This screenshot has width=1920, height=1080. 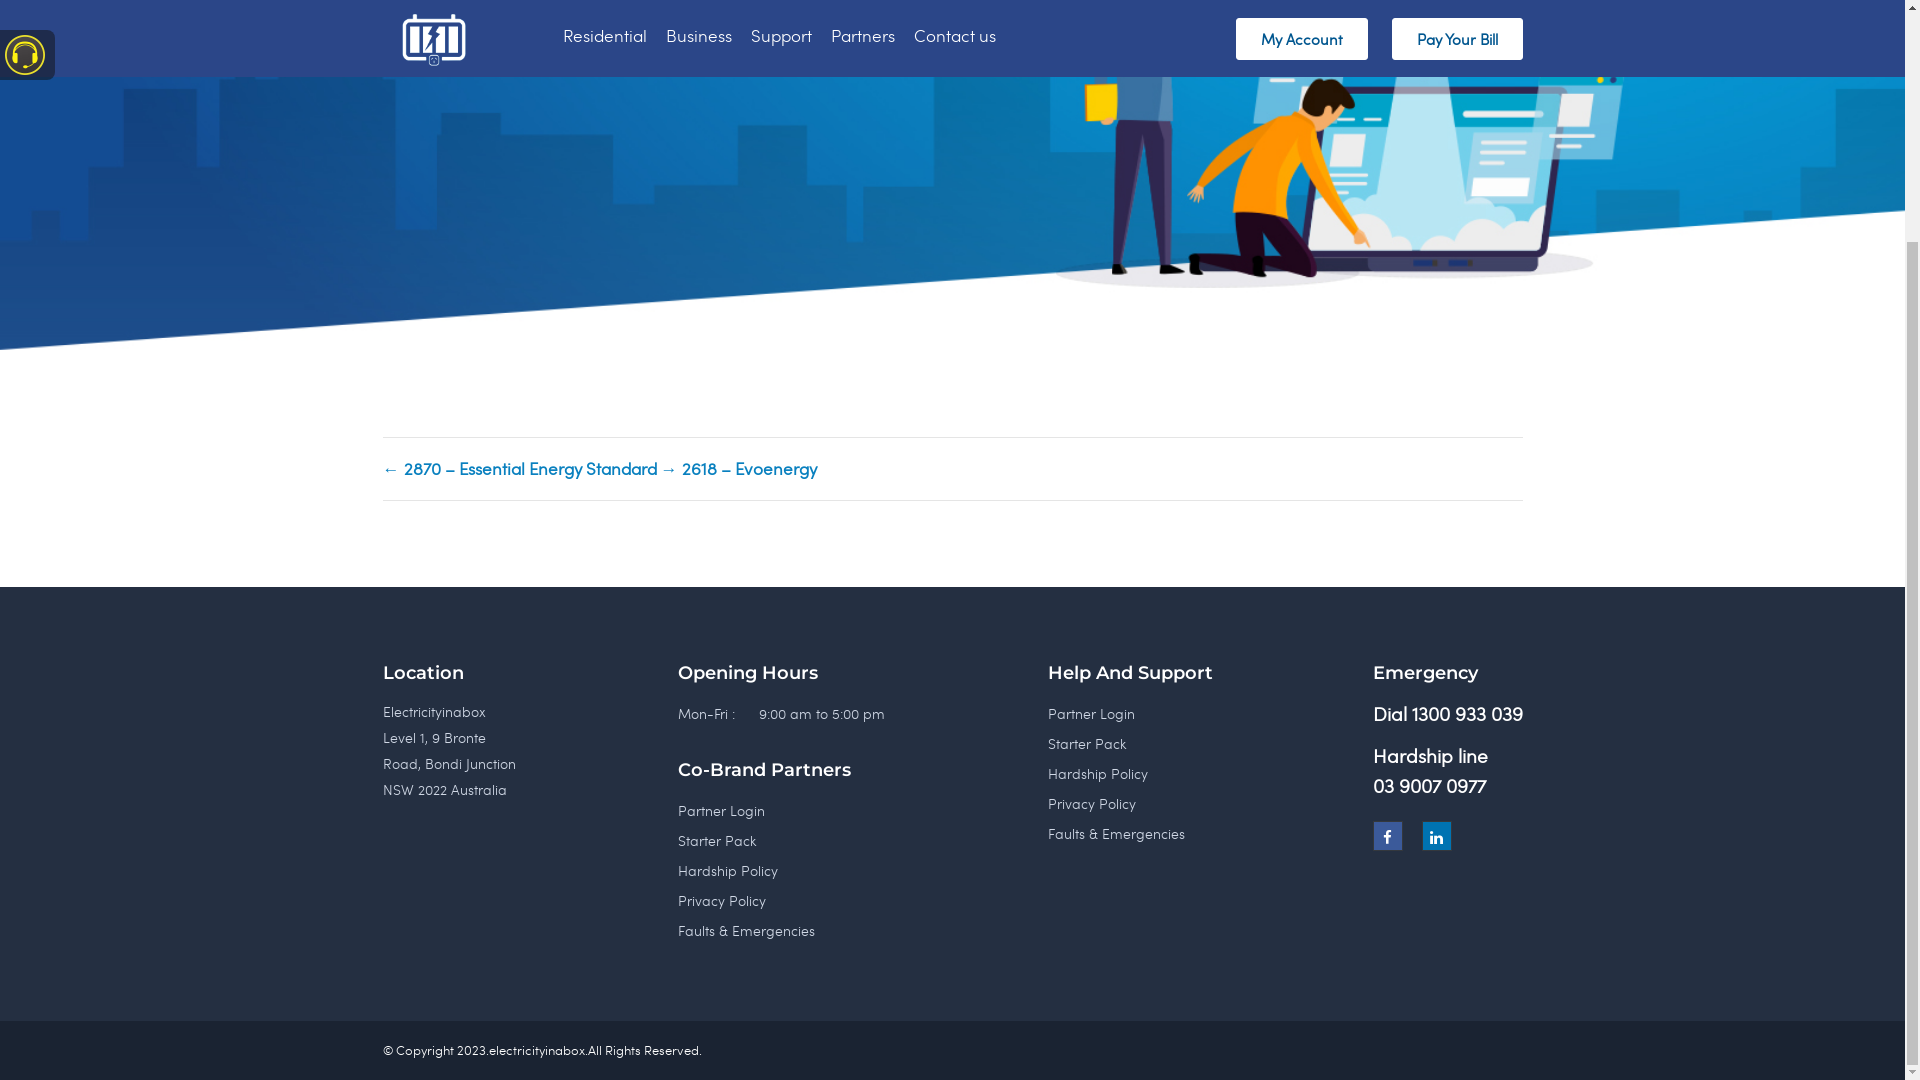 I want to click on Pay Your Bill, so click(x=1458, y=337).